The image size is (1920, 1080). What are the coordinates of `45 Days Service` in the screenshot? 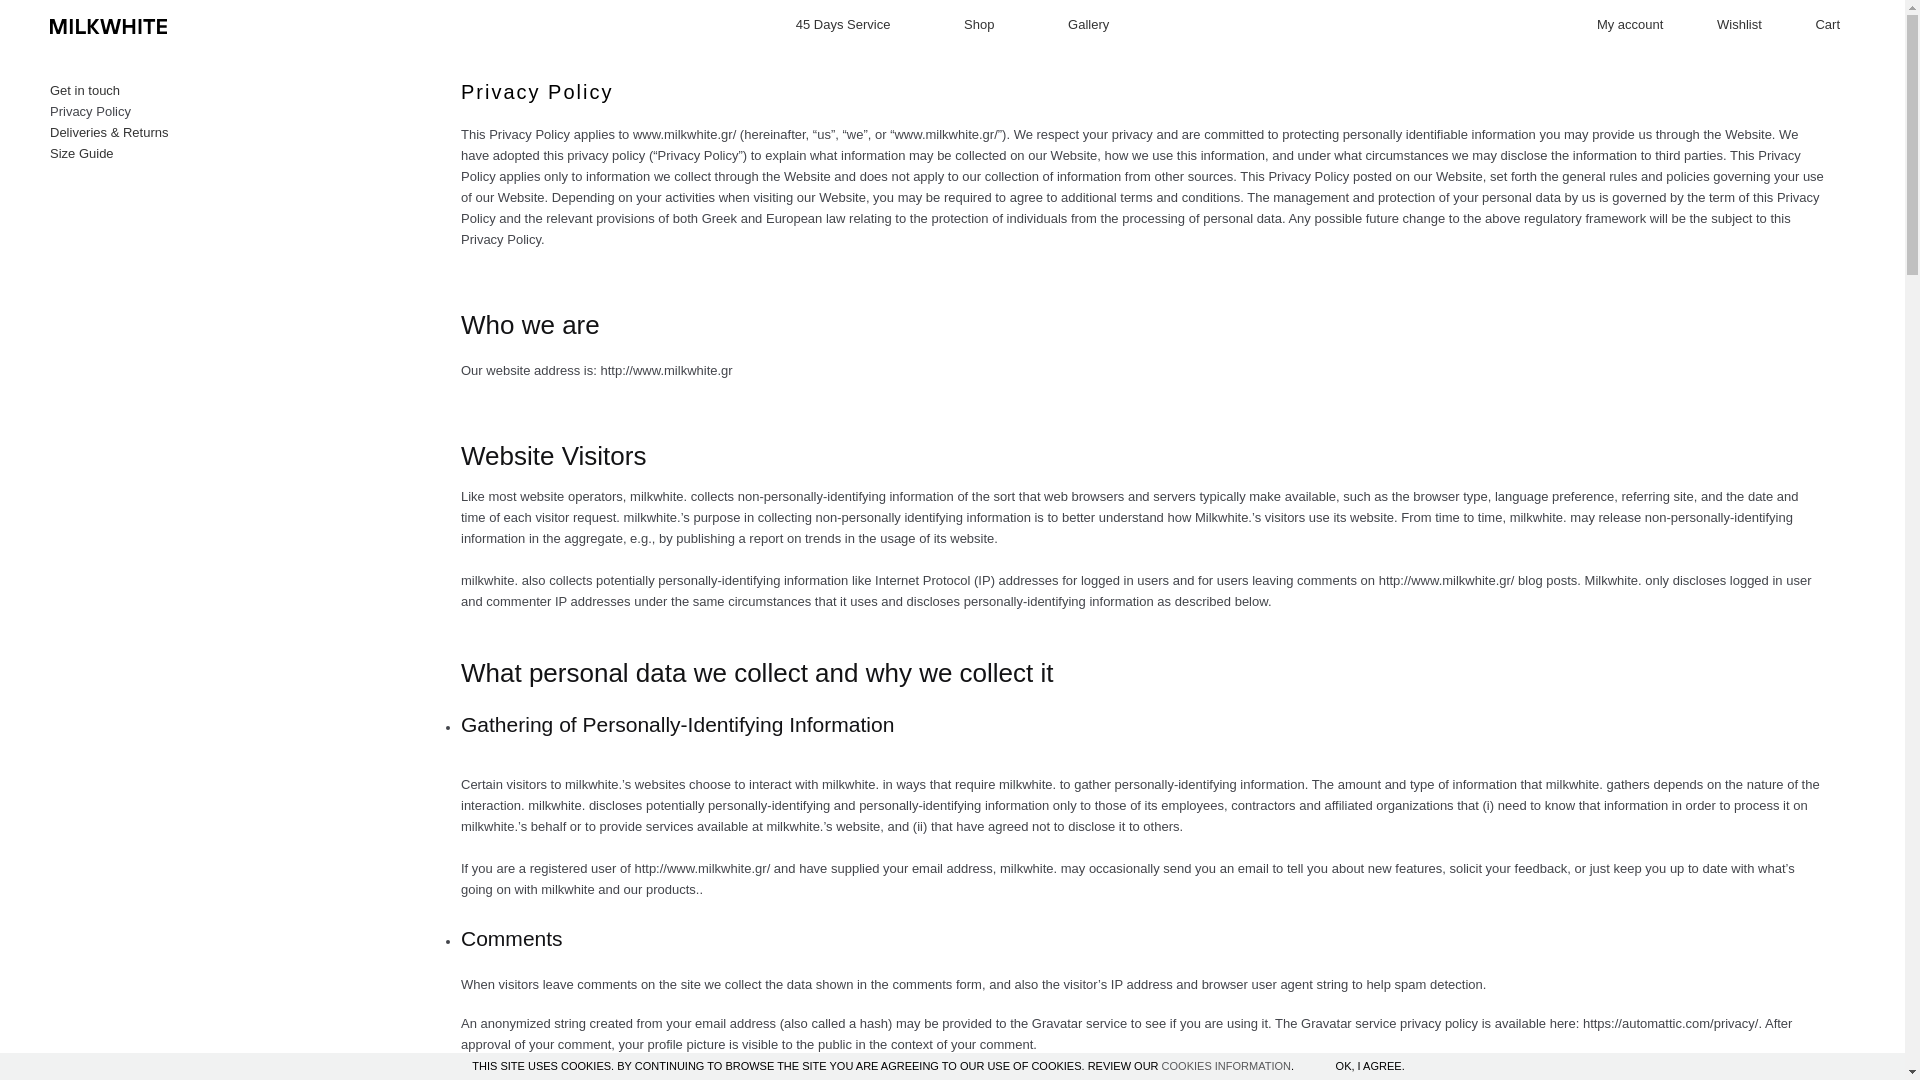 It's located at (843, 24).